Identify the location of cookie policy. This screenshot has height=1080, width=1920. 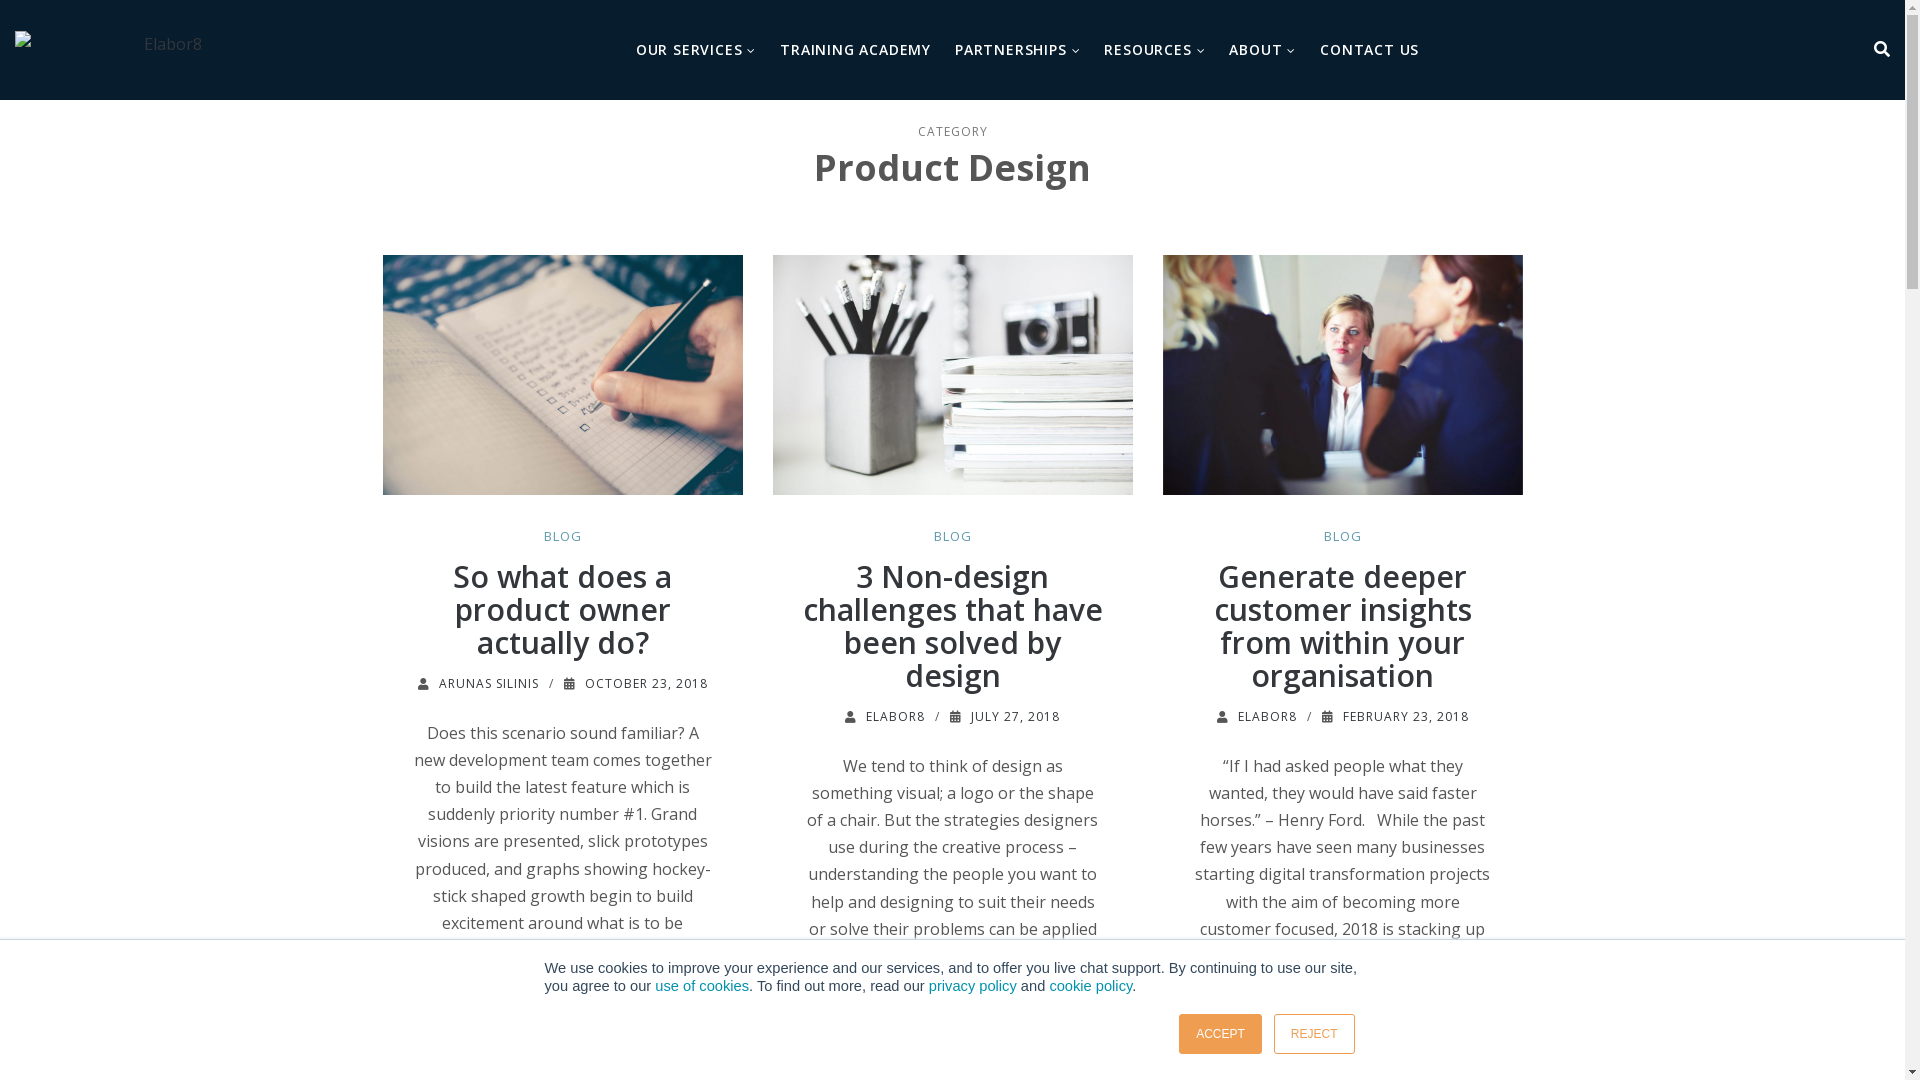
(1090, 986).